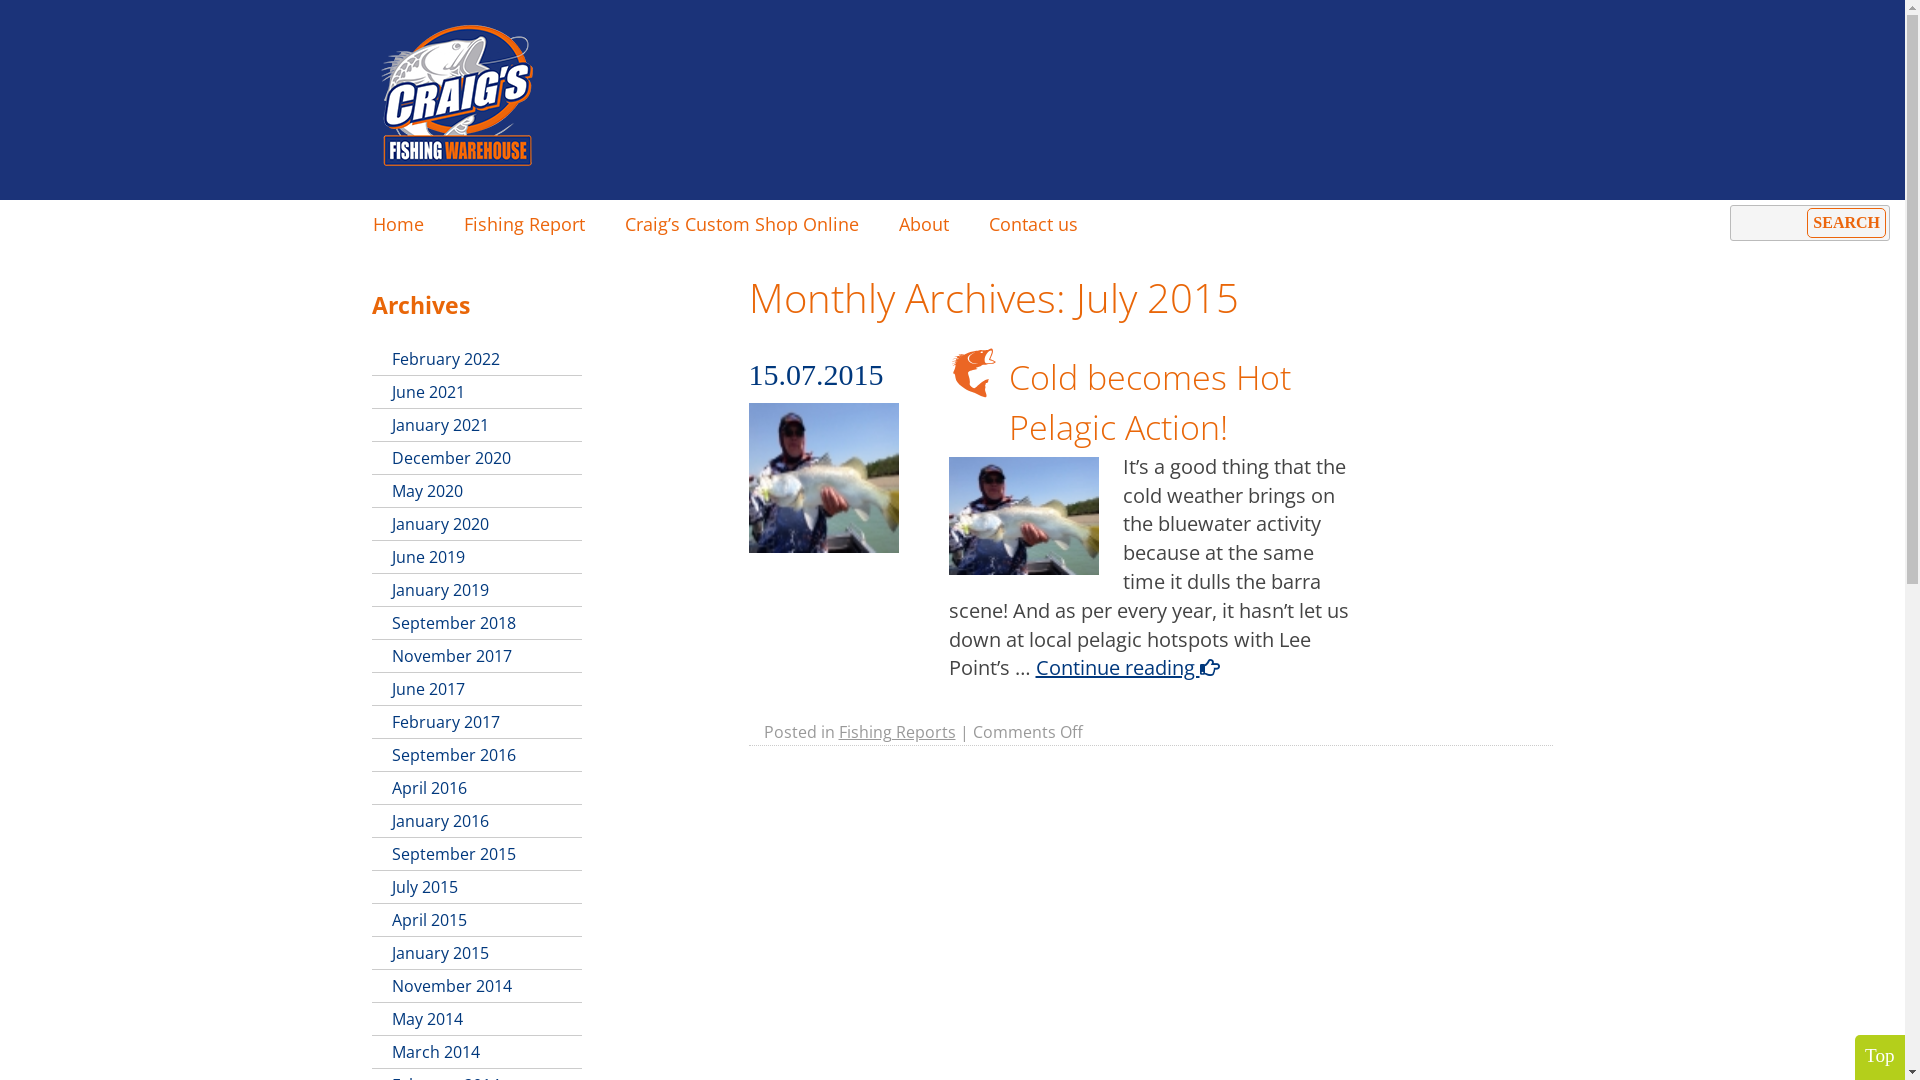 The height and width of the screenshot is (1080, 1920). I want to click on 15.07.2015, so click(816, 374).